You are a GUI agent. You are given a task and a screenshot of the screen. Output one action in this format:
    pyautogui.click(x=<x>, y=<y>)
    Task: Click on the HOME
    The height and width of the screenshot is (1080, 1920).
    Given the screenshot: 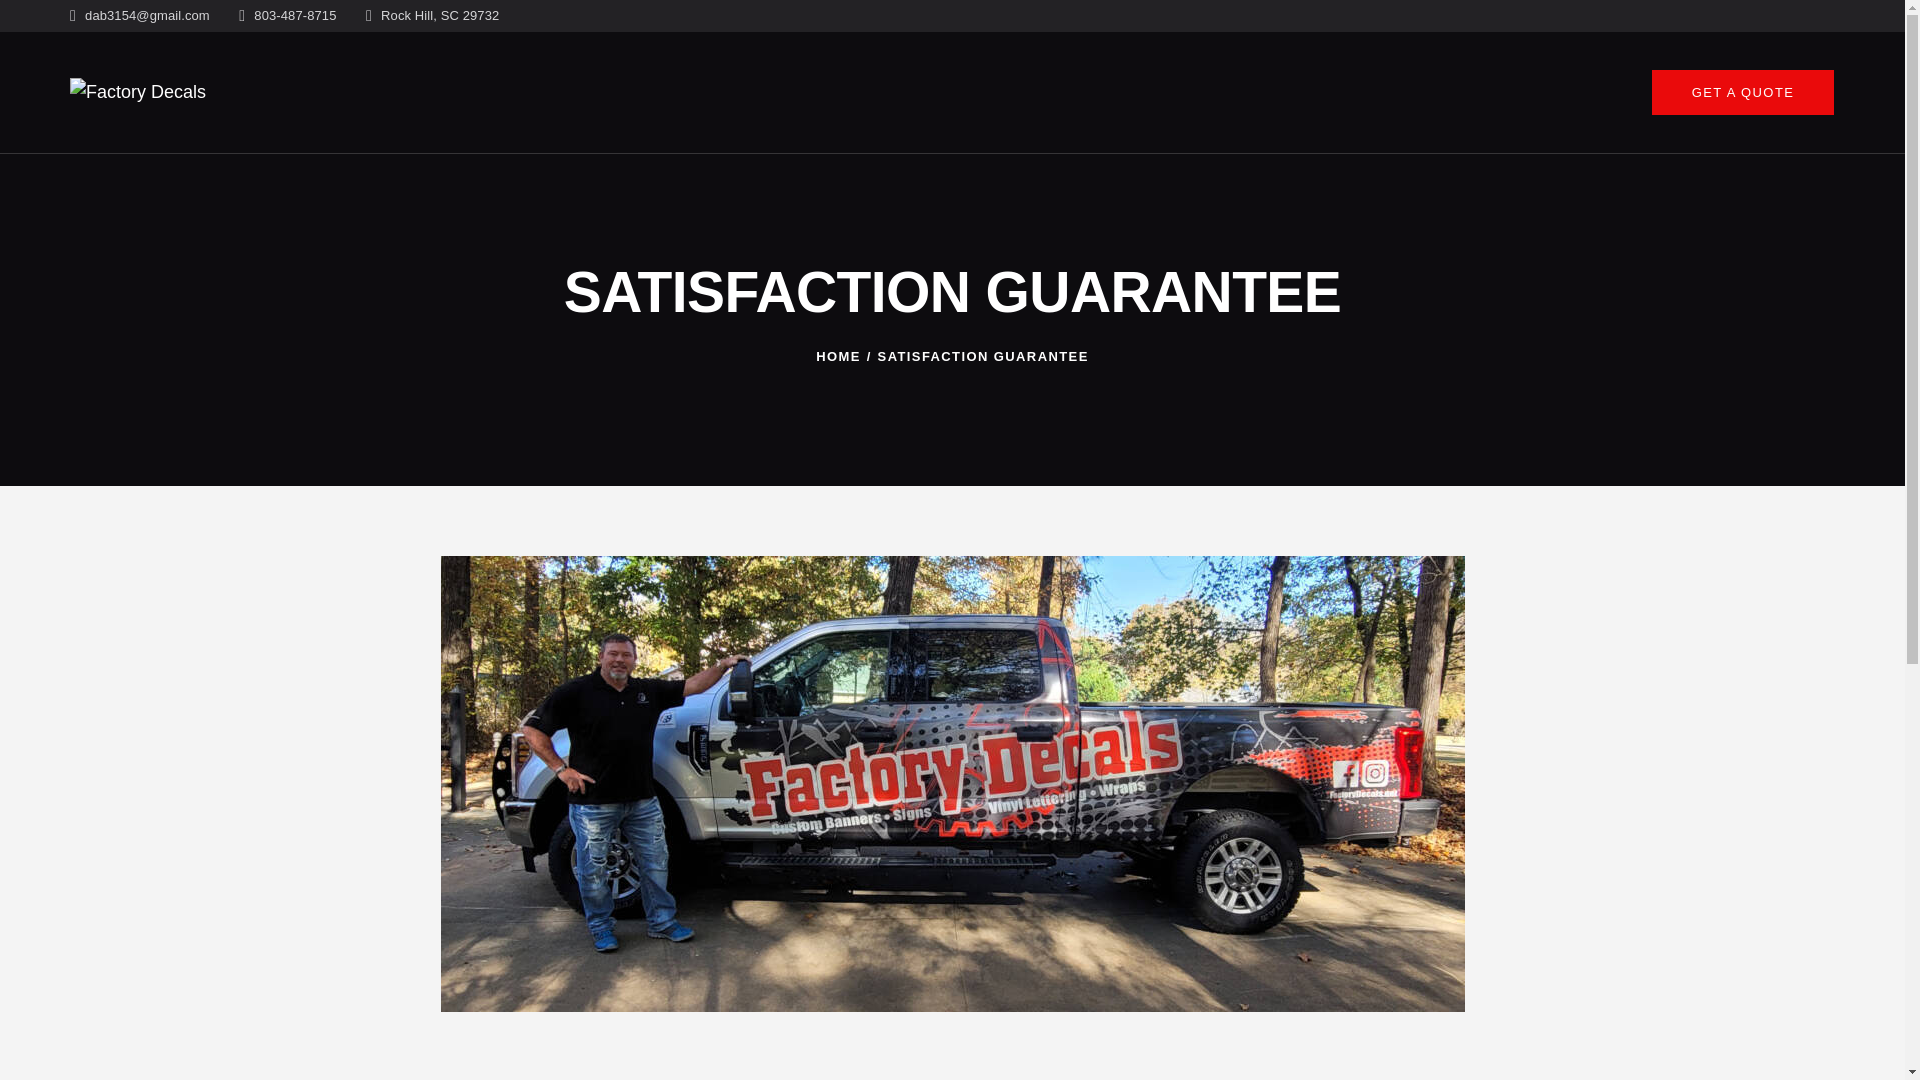 What is the action you would take?
    pyautogui.click(x=838, y=356)
    